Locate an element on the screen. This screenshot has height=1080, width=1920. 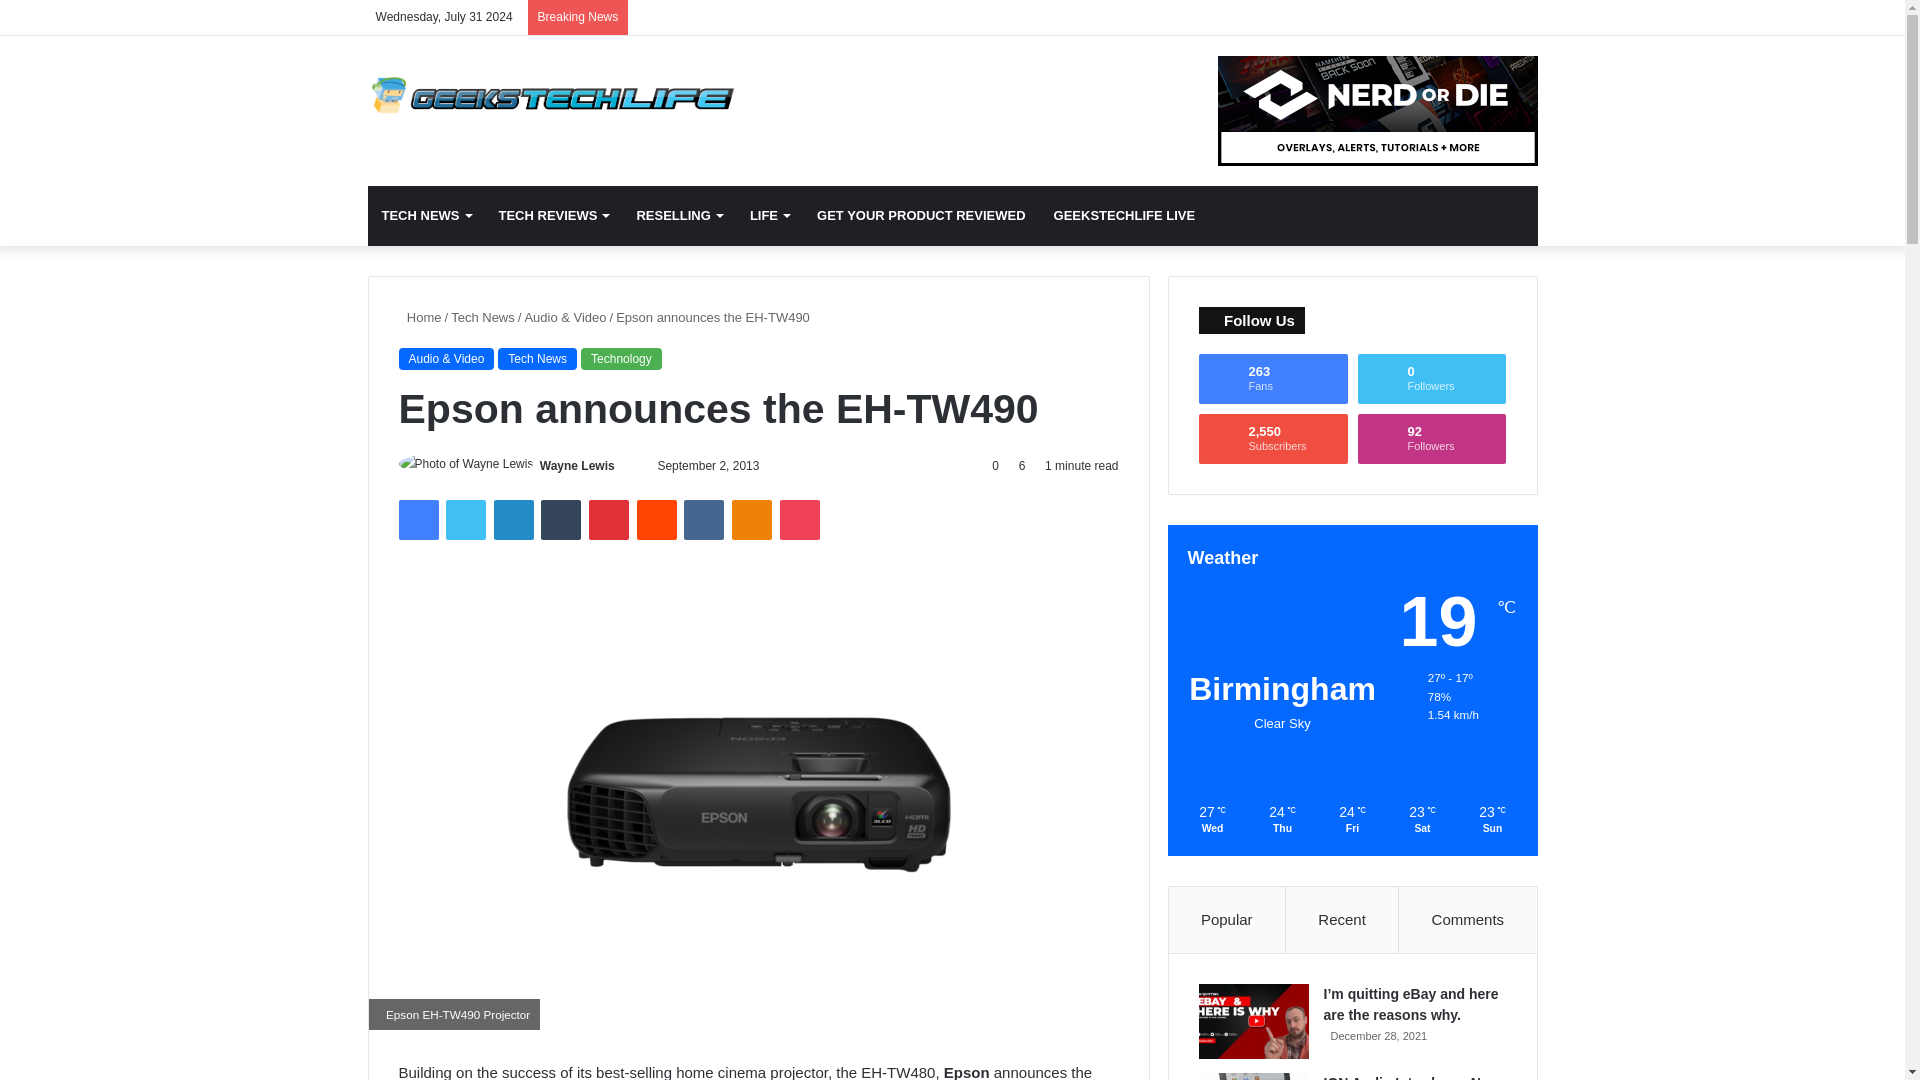
Reddit is located at coordinates (657, 520).